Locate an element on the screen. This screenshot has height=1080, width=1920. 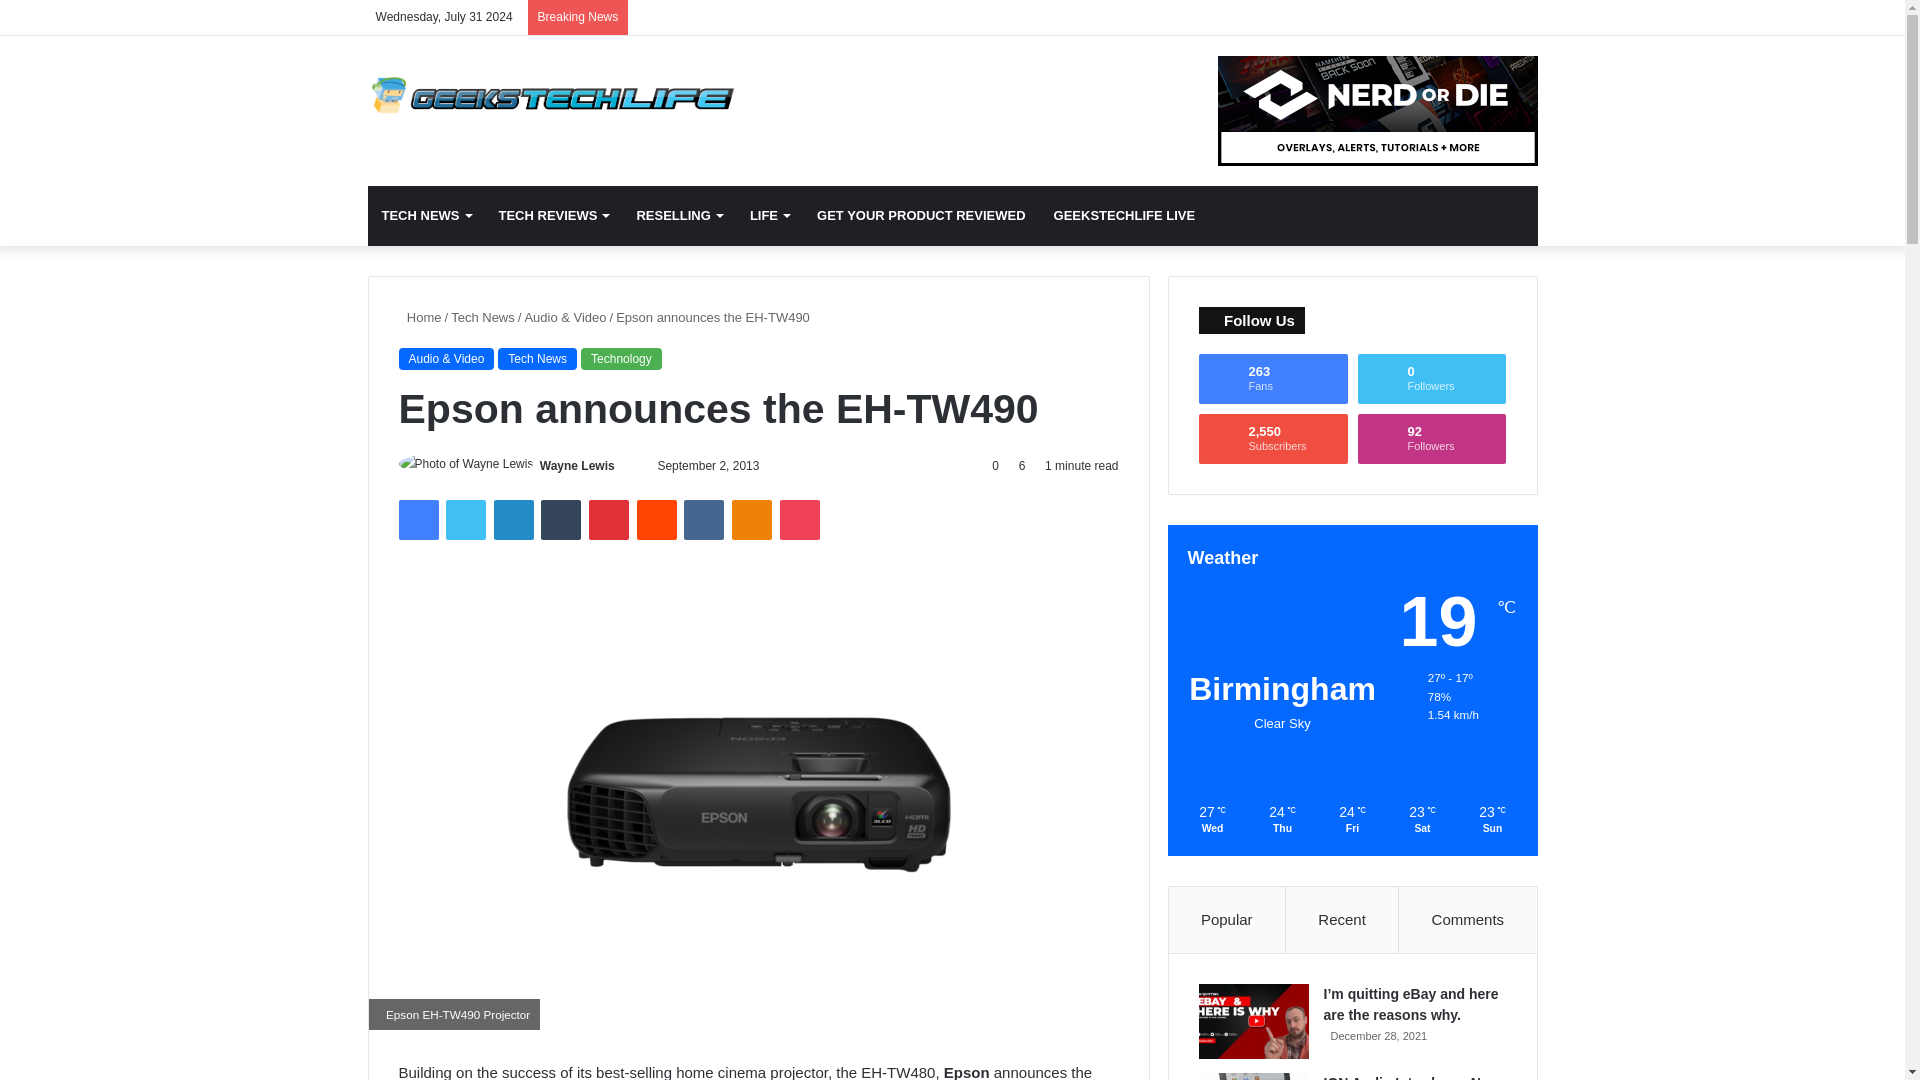
Reddit is located at coordinates (657, 520).